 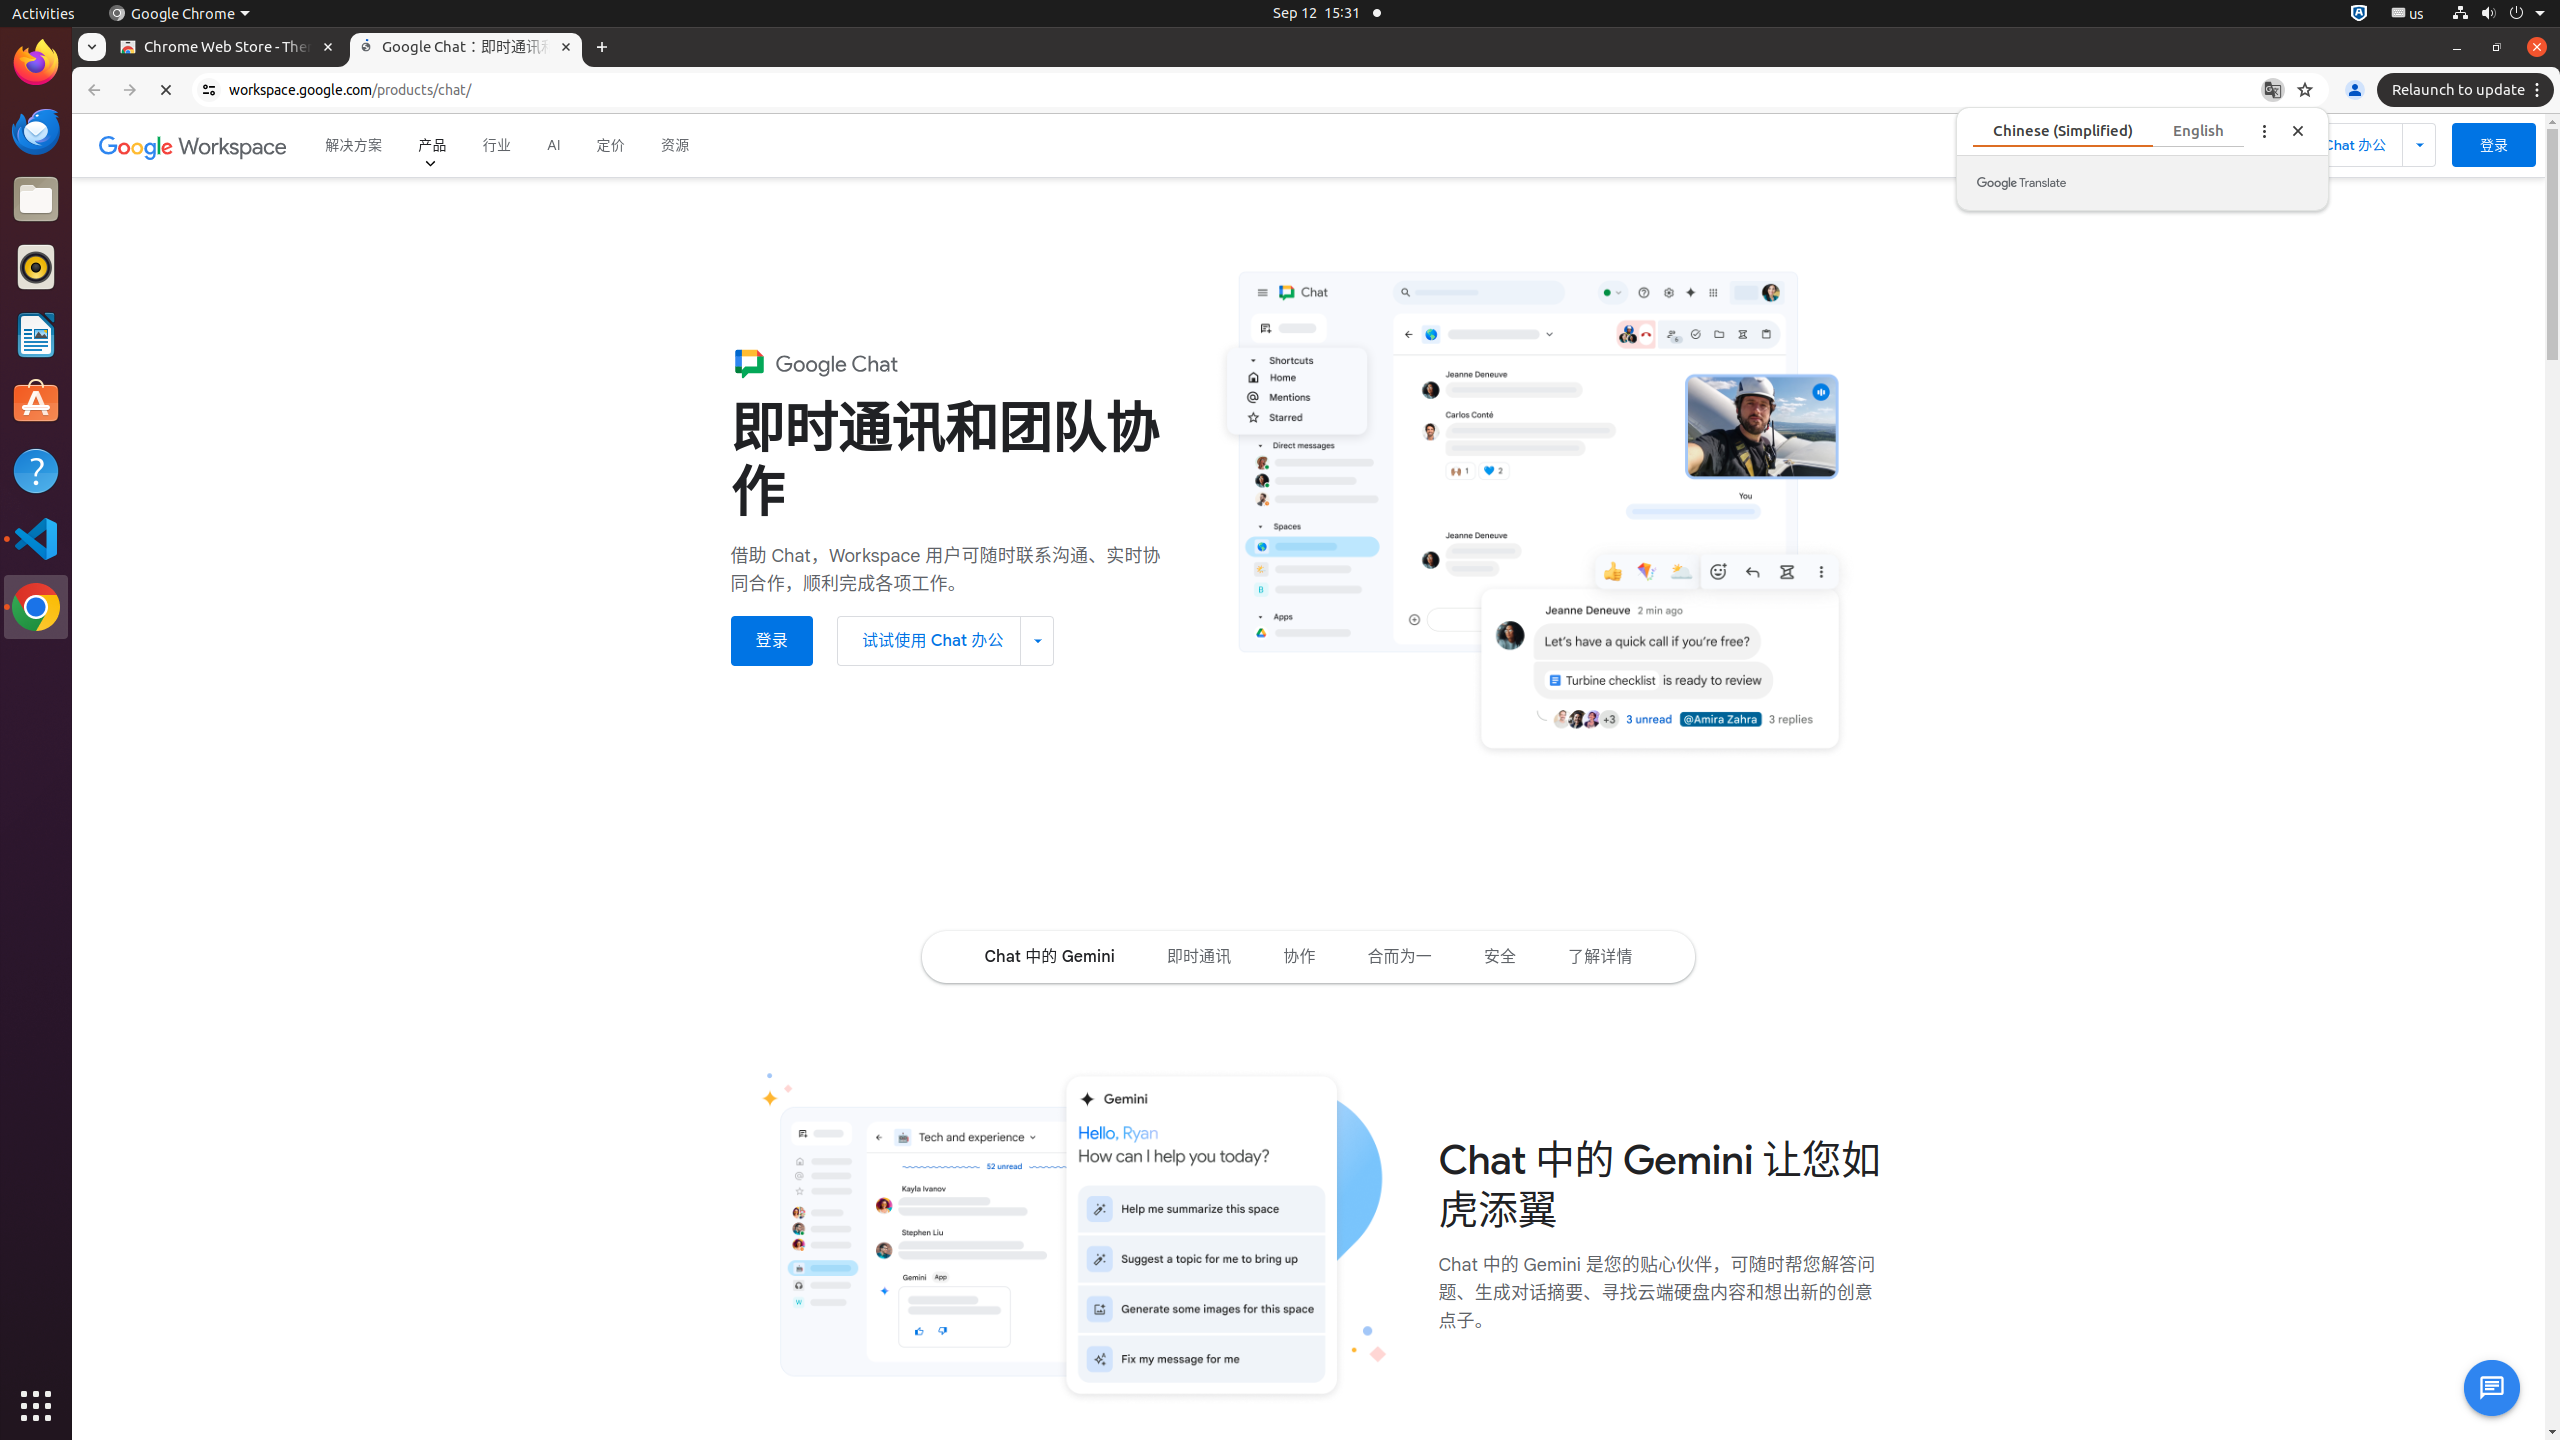 I want to click on Reload, so click(x=166, y=90).